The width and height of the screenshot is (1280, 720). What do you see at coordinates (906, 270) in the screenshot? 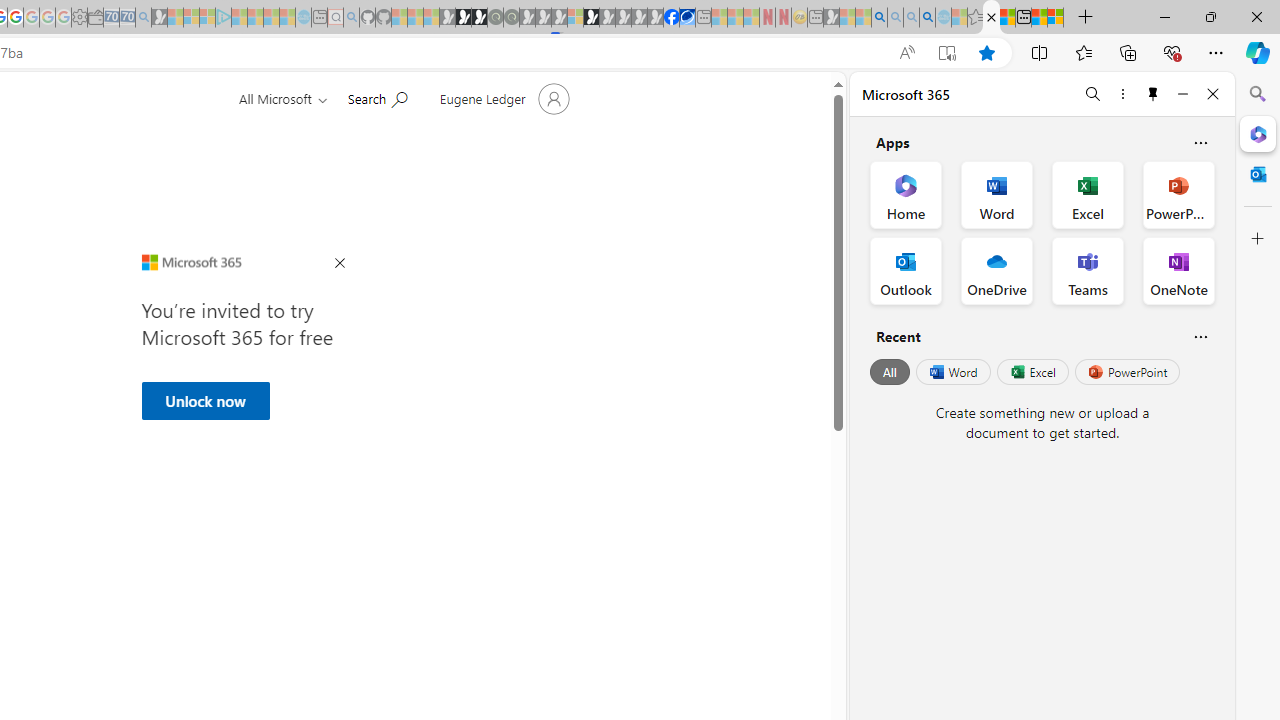
I see `Outlook Office App` at bounding box center [906, 270].